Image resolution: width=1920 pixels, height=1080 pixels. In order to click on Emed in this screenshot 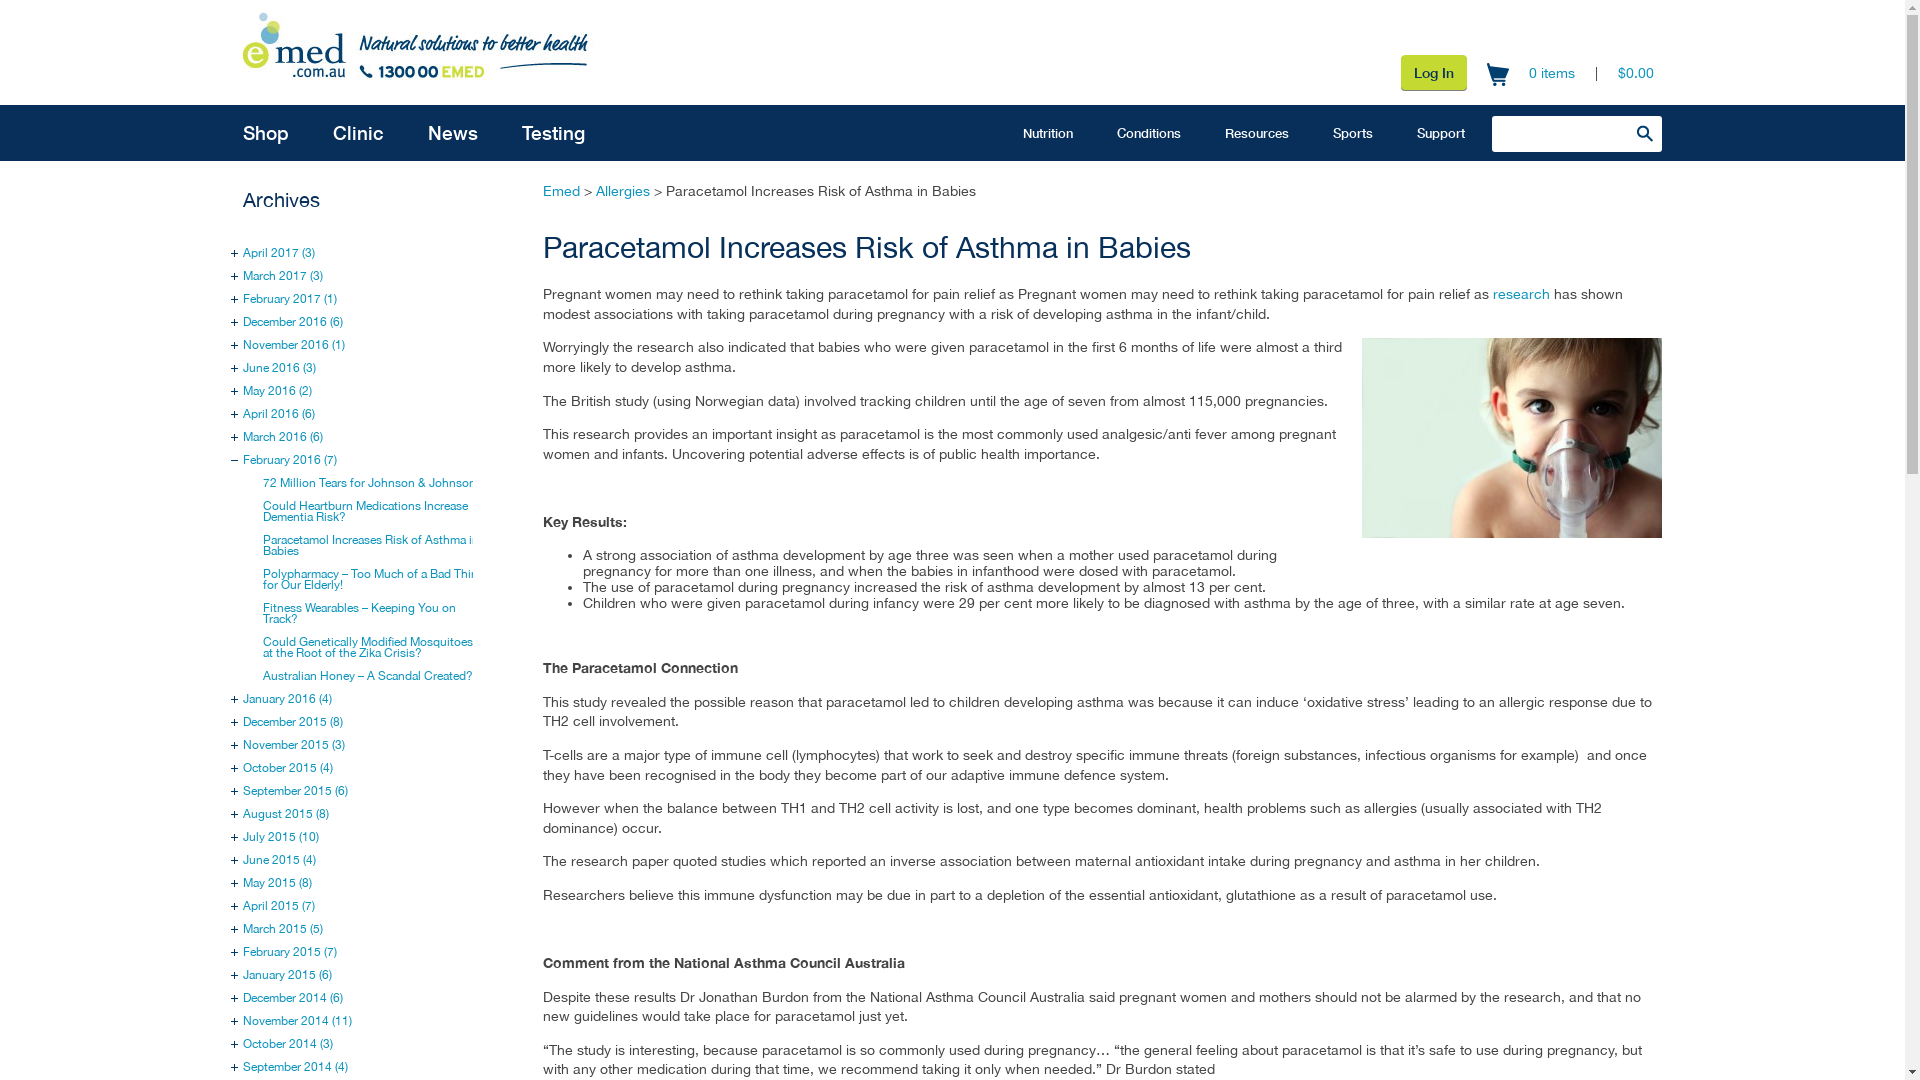, I will do `click(562, 191)`.